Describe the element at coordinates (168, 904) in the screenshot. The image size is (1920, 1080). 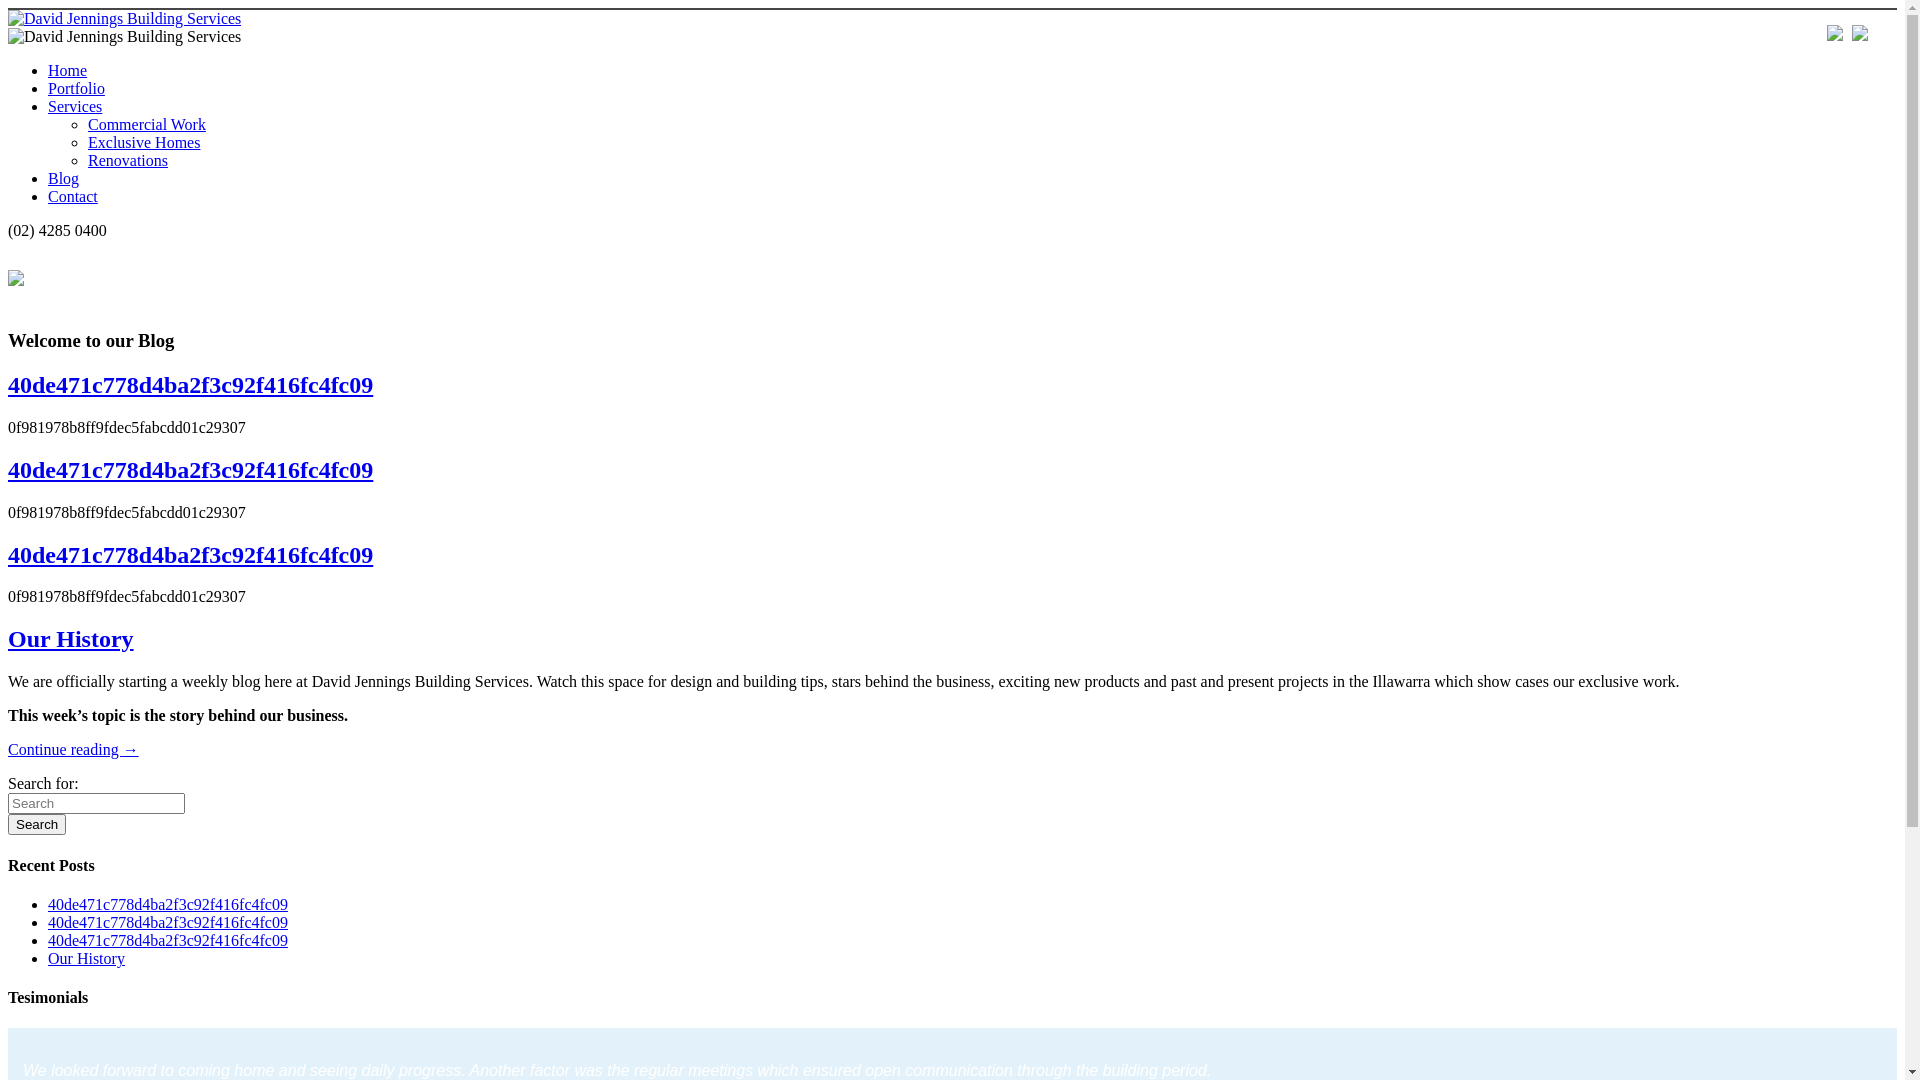
I see `40de471c778d4ba2f3c92f416fc4fc09` at that location.